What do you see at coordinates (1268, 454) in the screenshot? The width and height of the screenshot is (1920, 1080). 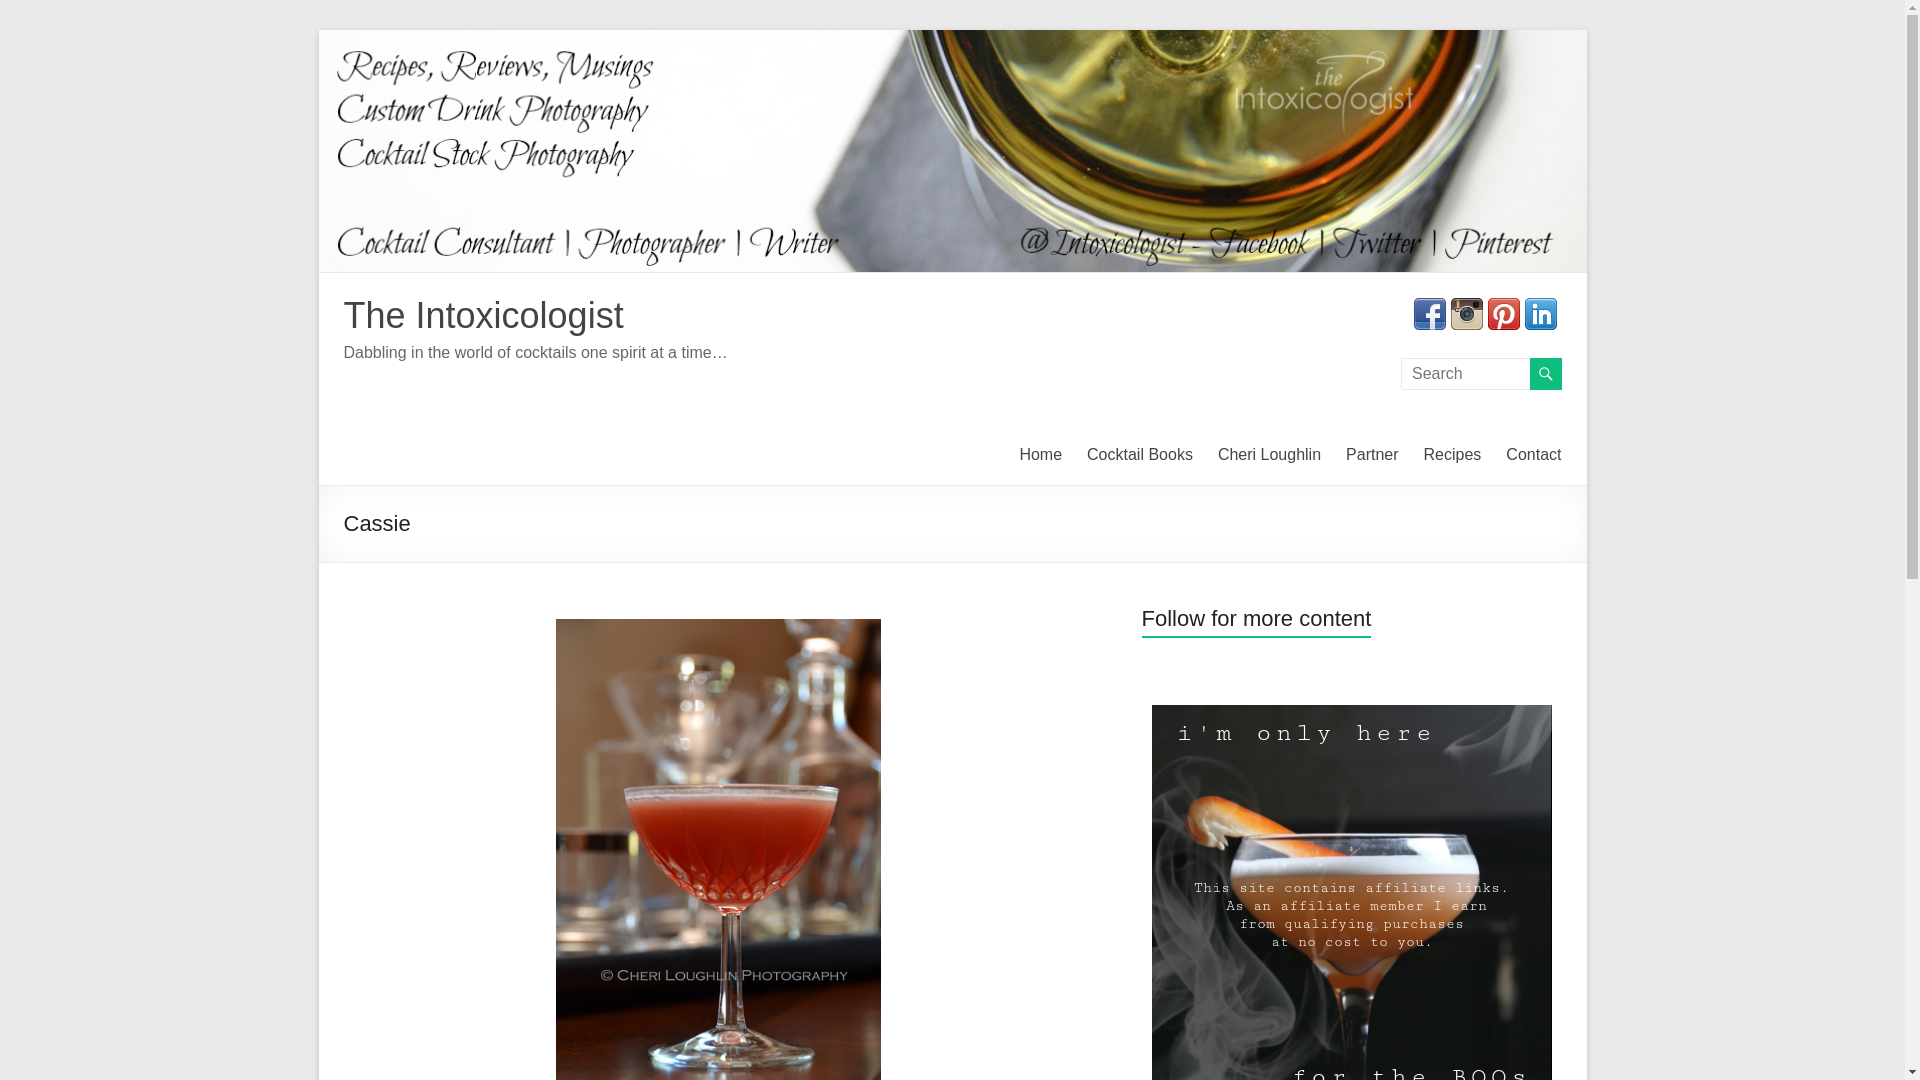 I see `Cheri Loughlin` at bounding box center [1268, 454].